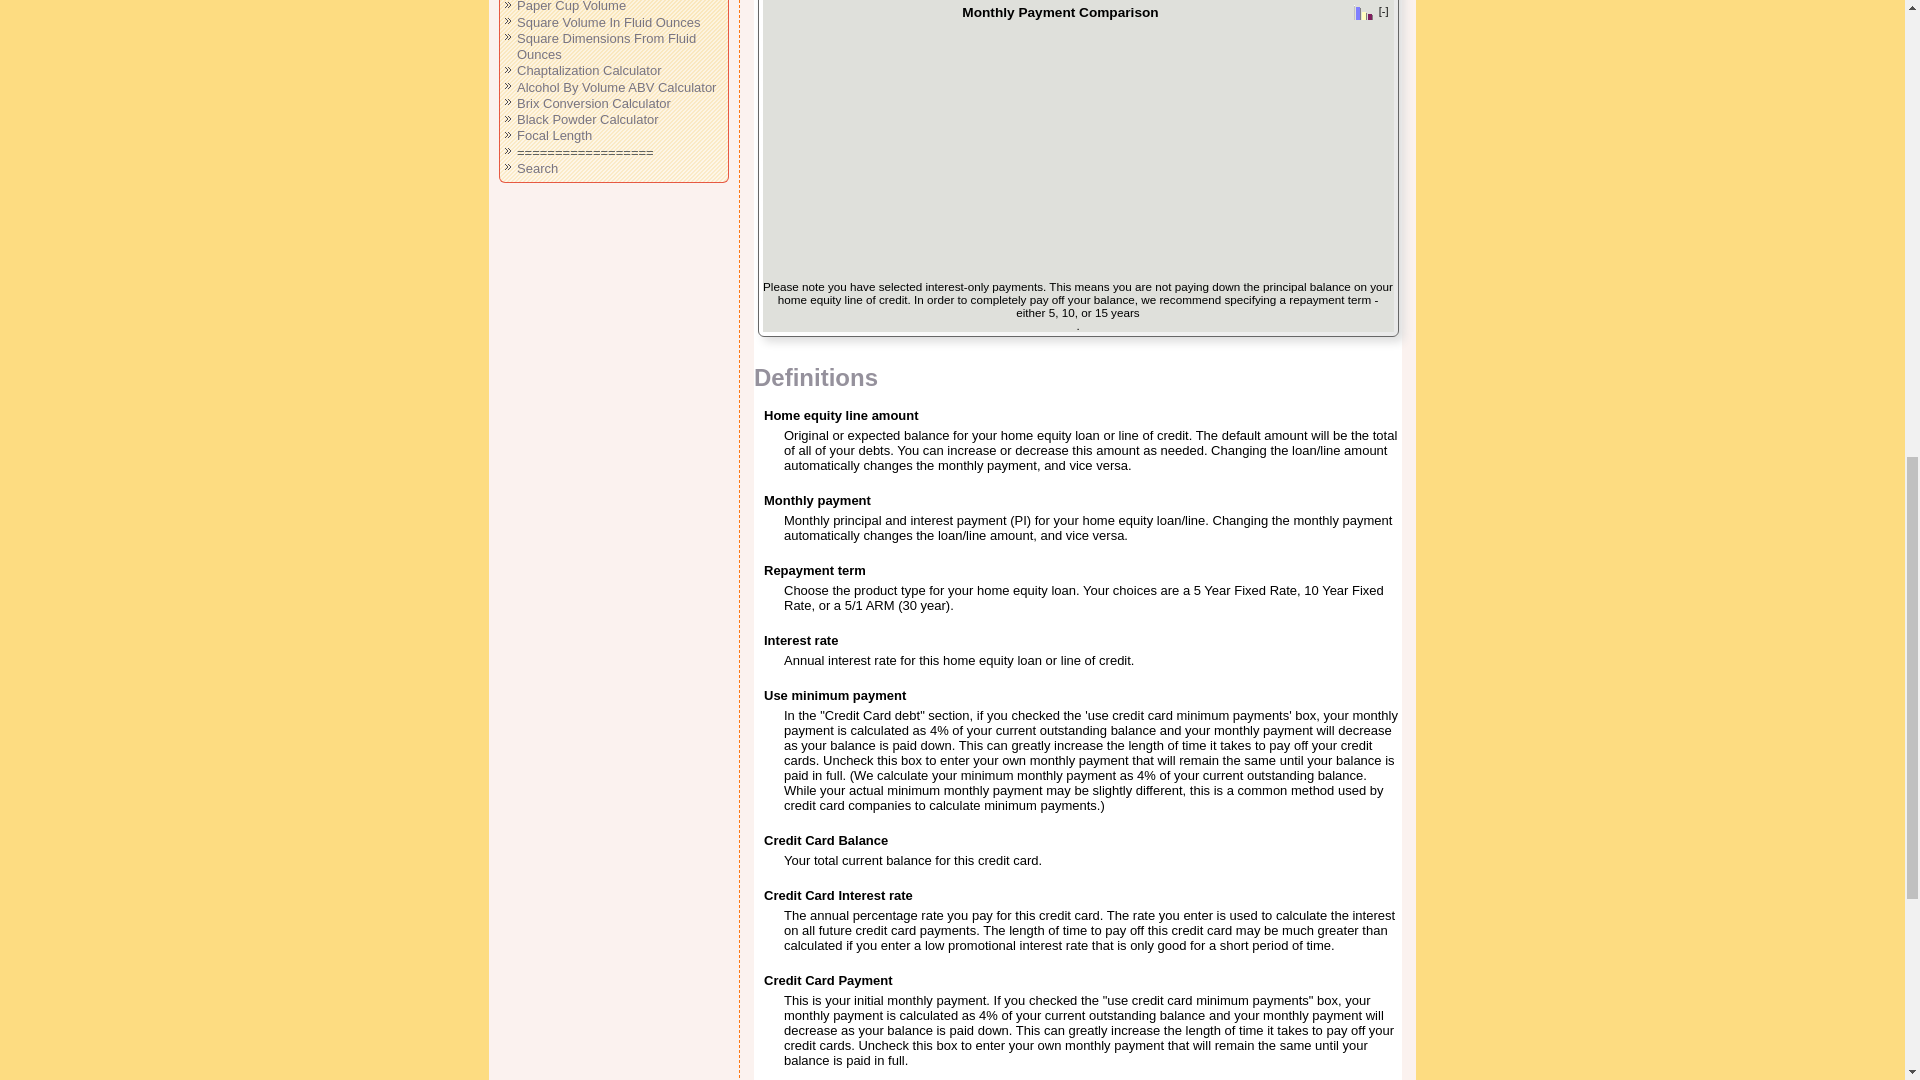 This screenshot has width=1920, height=1080. I want to click on Square Volume In Fluid Ounces, so click(608, 22).